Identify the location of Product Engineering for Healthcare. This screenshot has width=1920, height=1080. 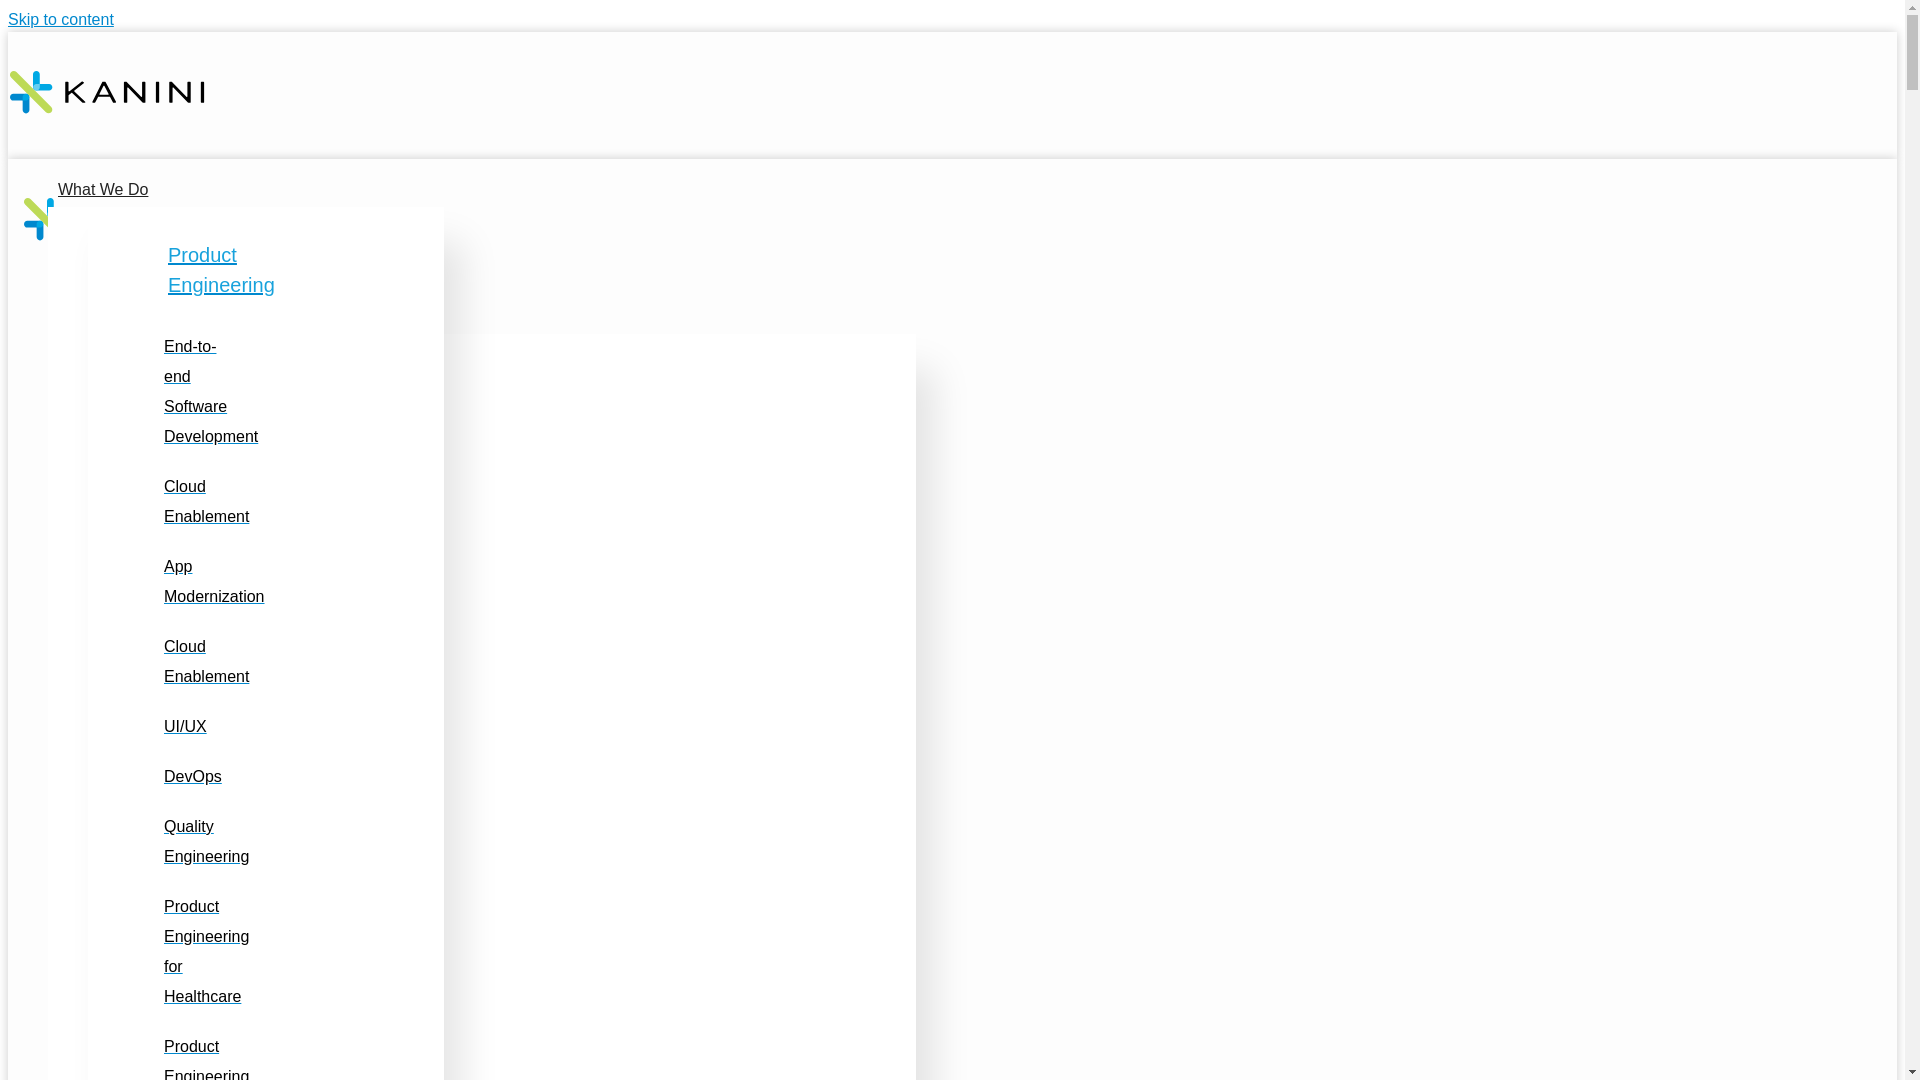
(206, 1058).